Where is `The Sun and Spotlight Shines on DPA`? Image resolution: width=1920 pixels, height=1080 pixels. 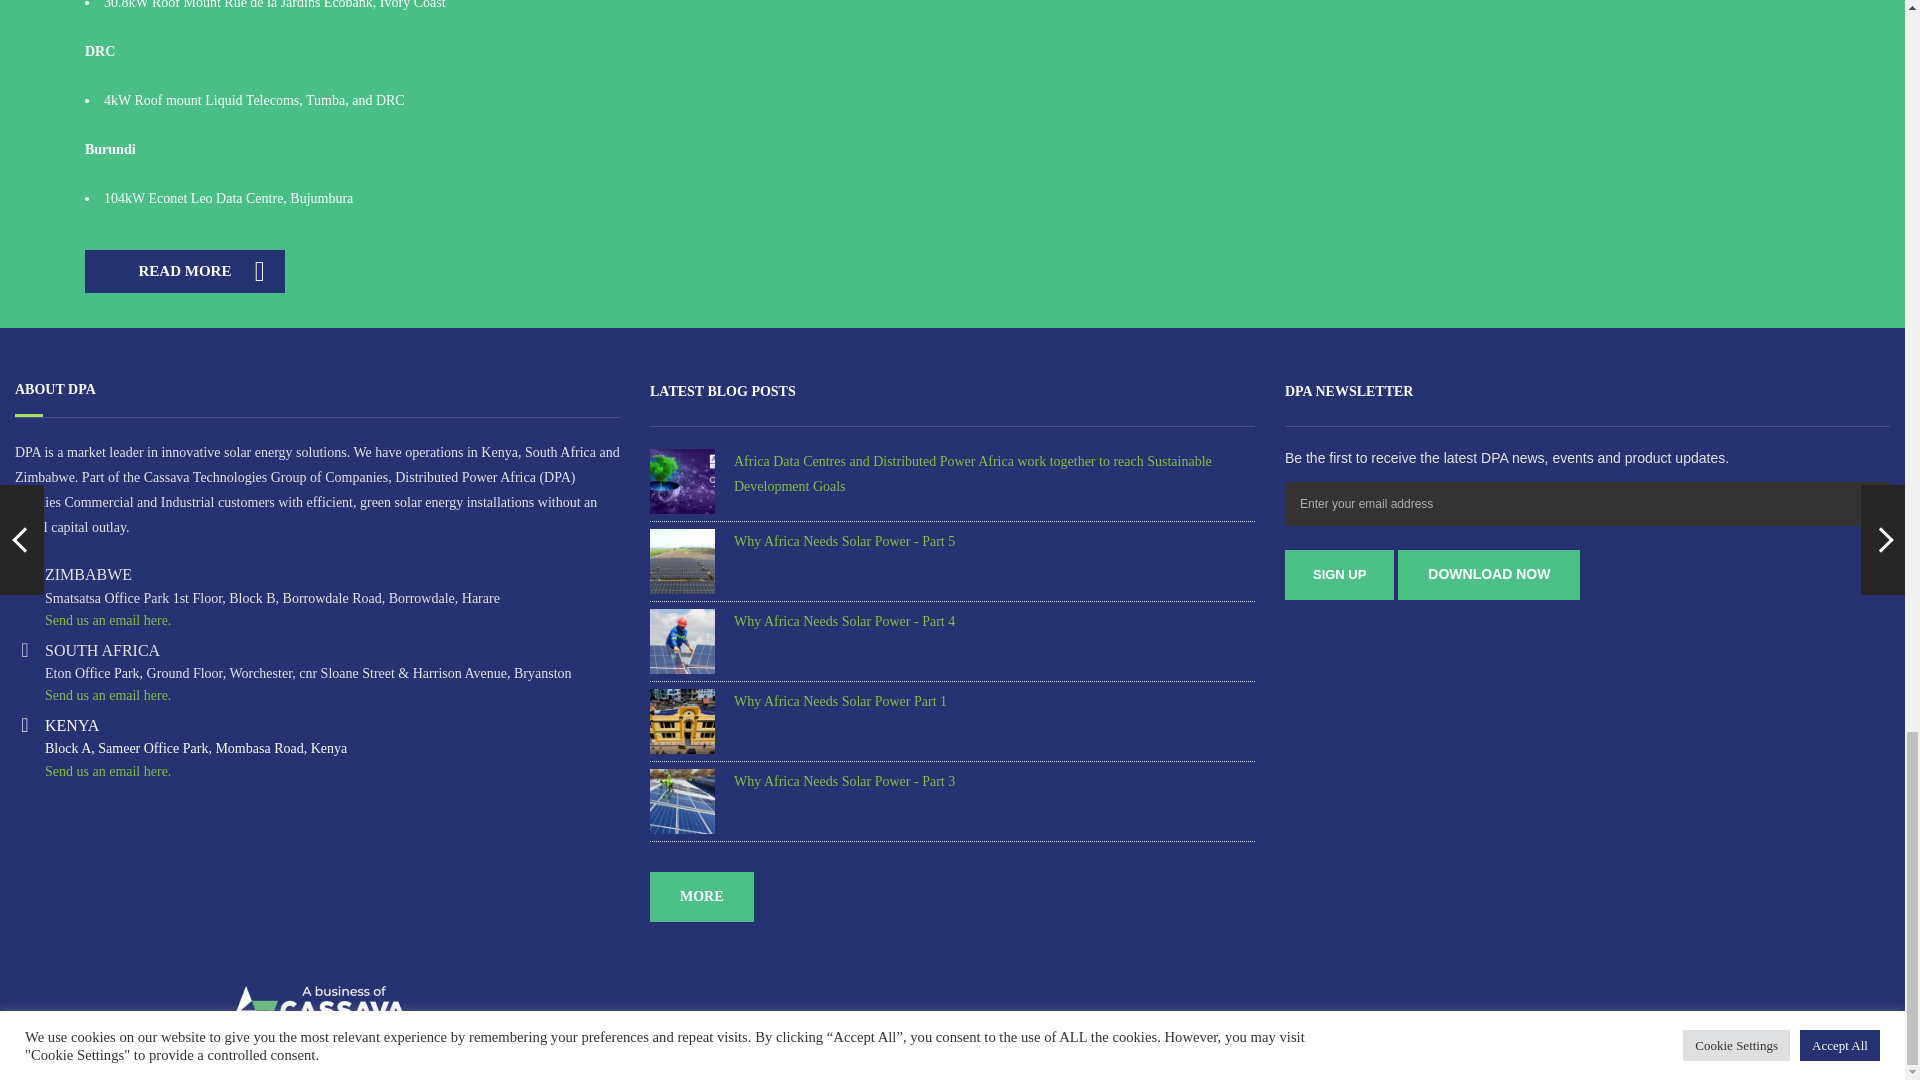 The Sun and Spotlight Shines on DPA is located at coordinates (1488, 574).